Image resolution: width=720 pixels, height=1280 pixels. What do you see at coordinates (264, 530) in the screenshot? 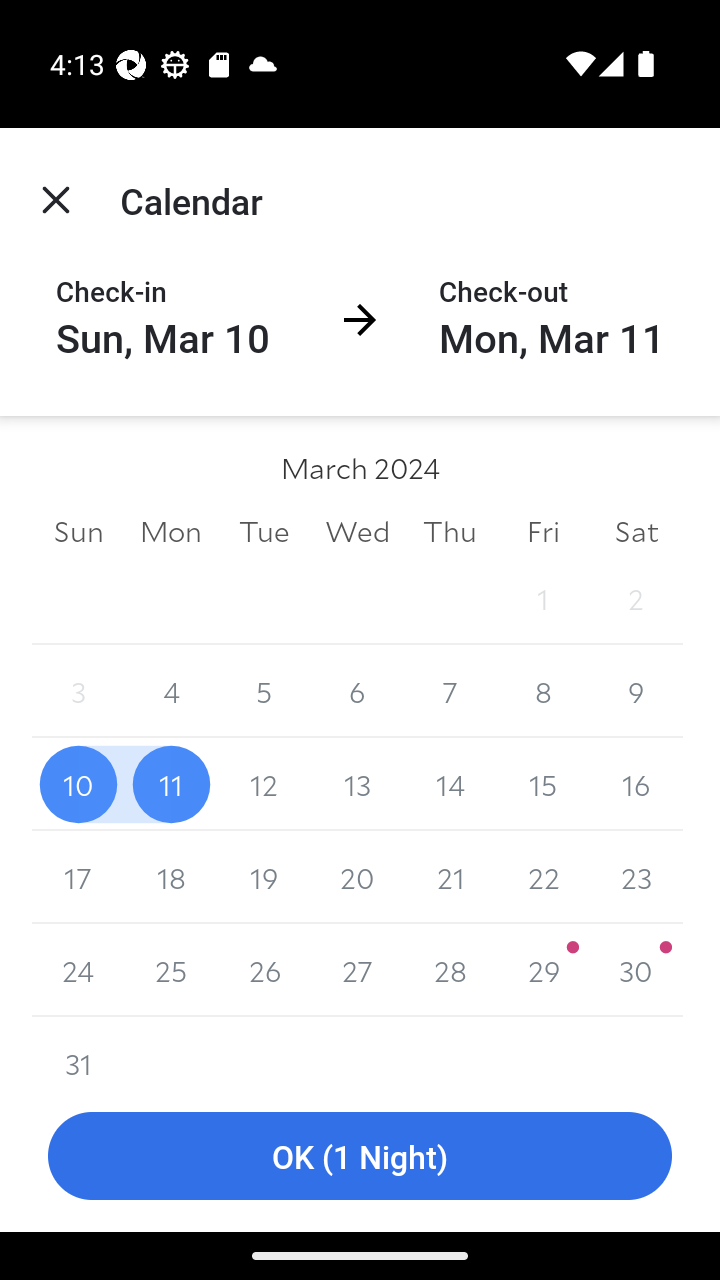
I see `Tue` at bounding box center [264, 530].